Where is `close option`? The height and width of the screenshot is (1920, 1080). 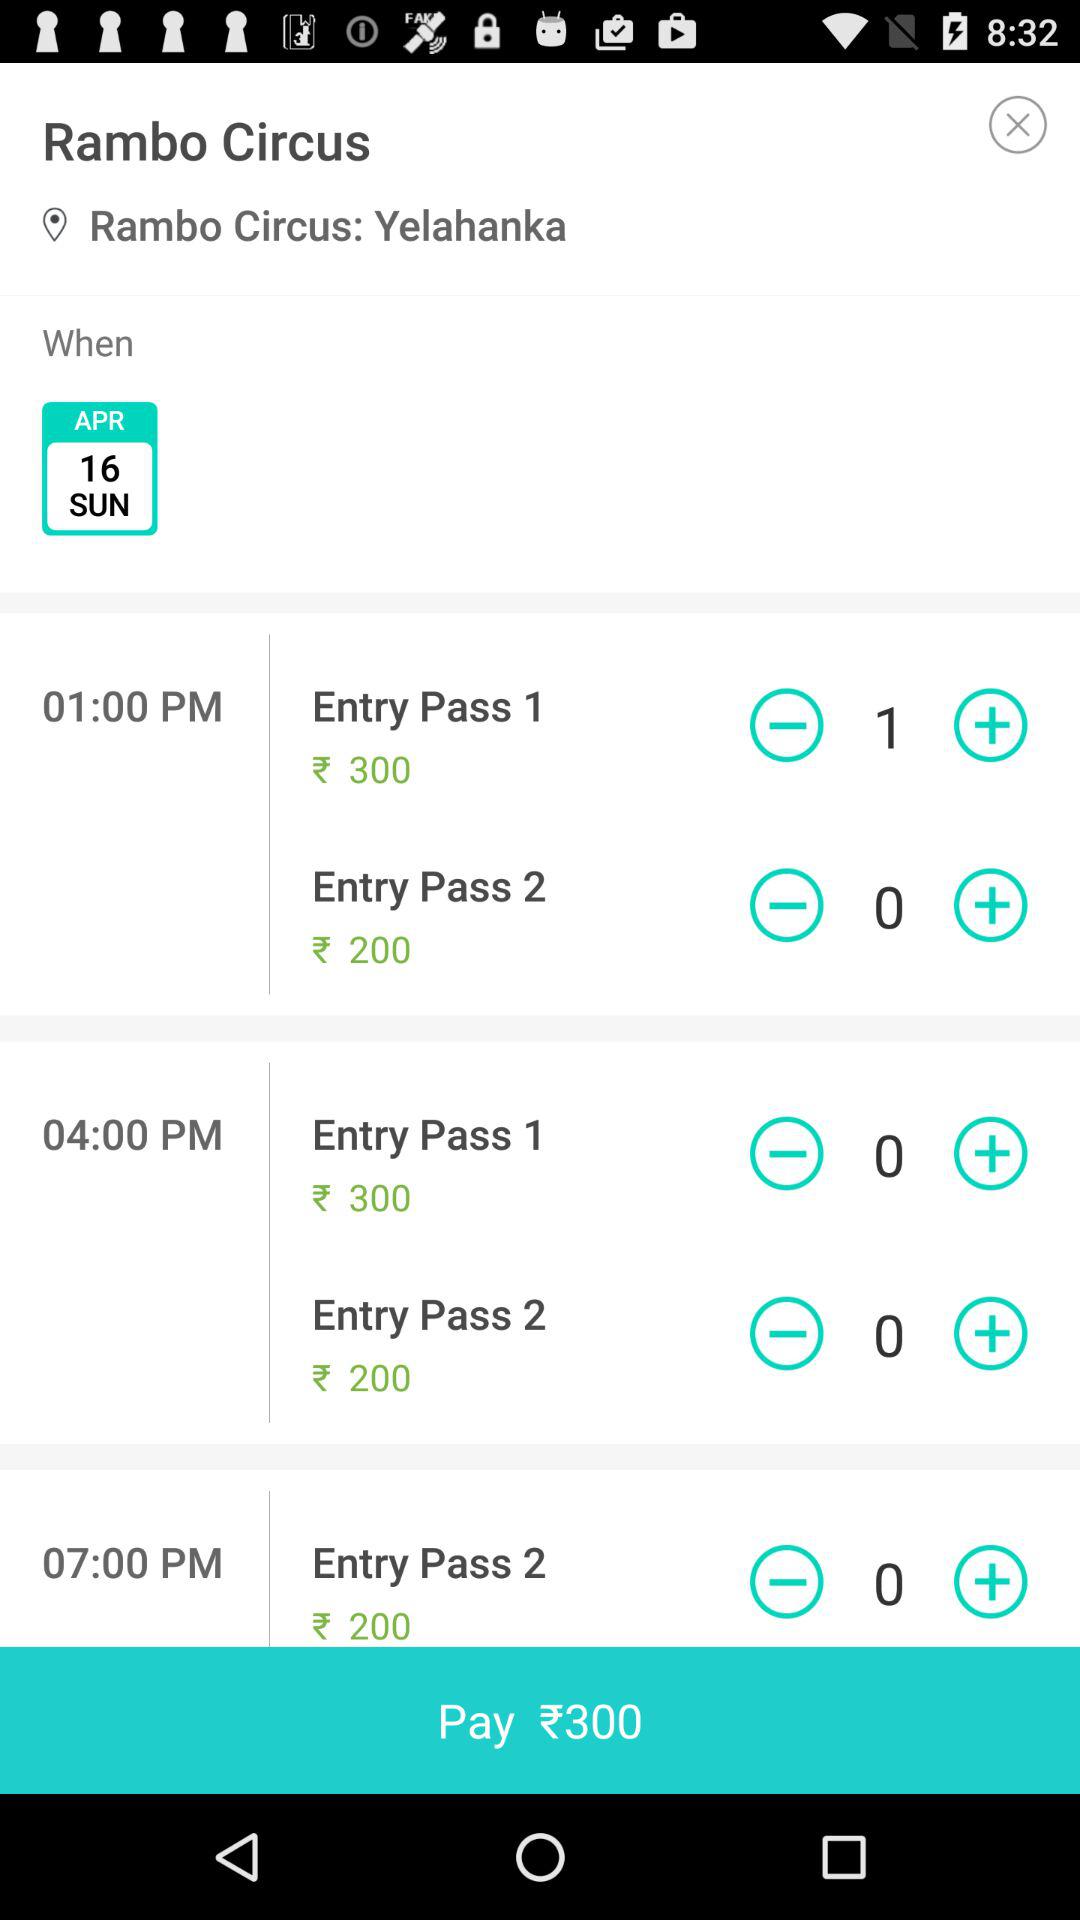
close option is located at coordinates (1018, 124).